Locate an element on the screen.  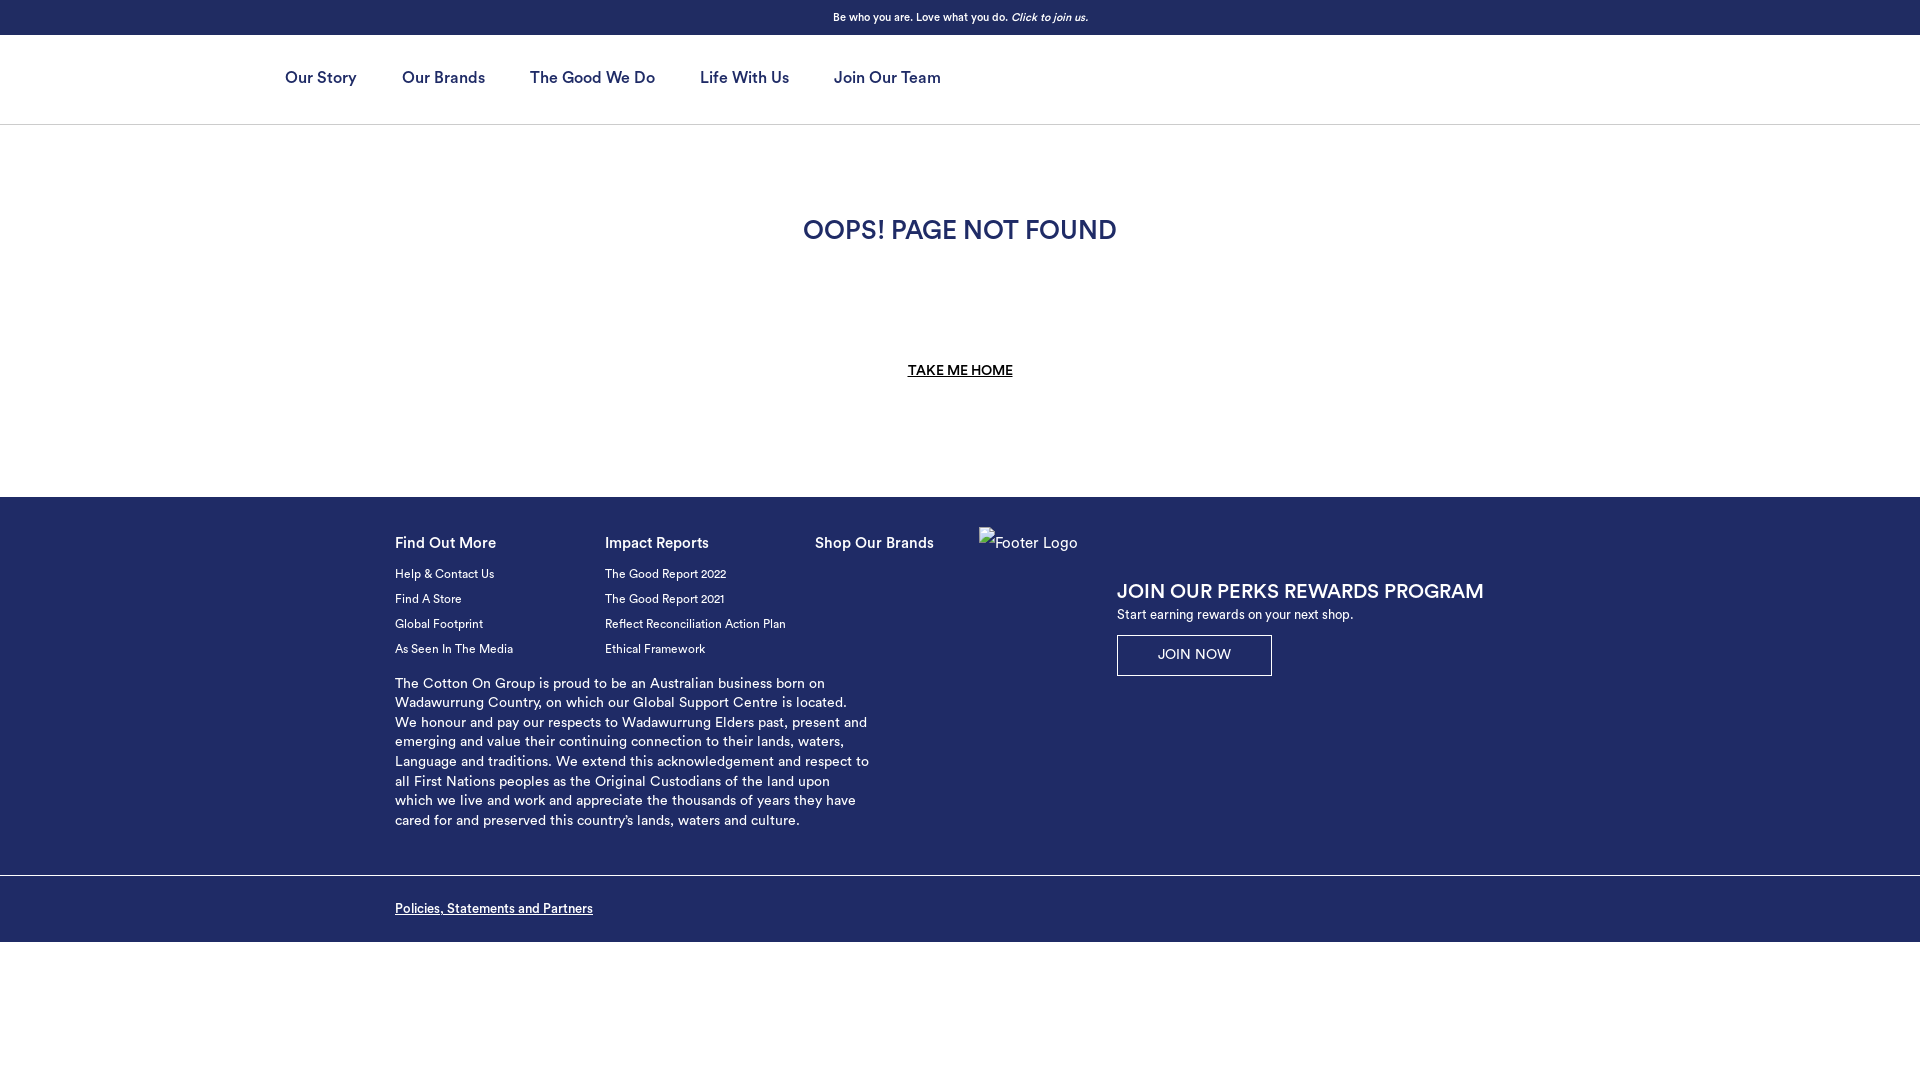
Be who you are. Love what you do. Click to join us. is located at coordinates (960, 18).